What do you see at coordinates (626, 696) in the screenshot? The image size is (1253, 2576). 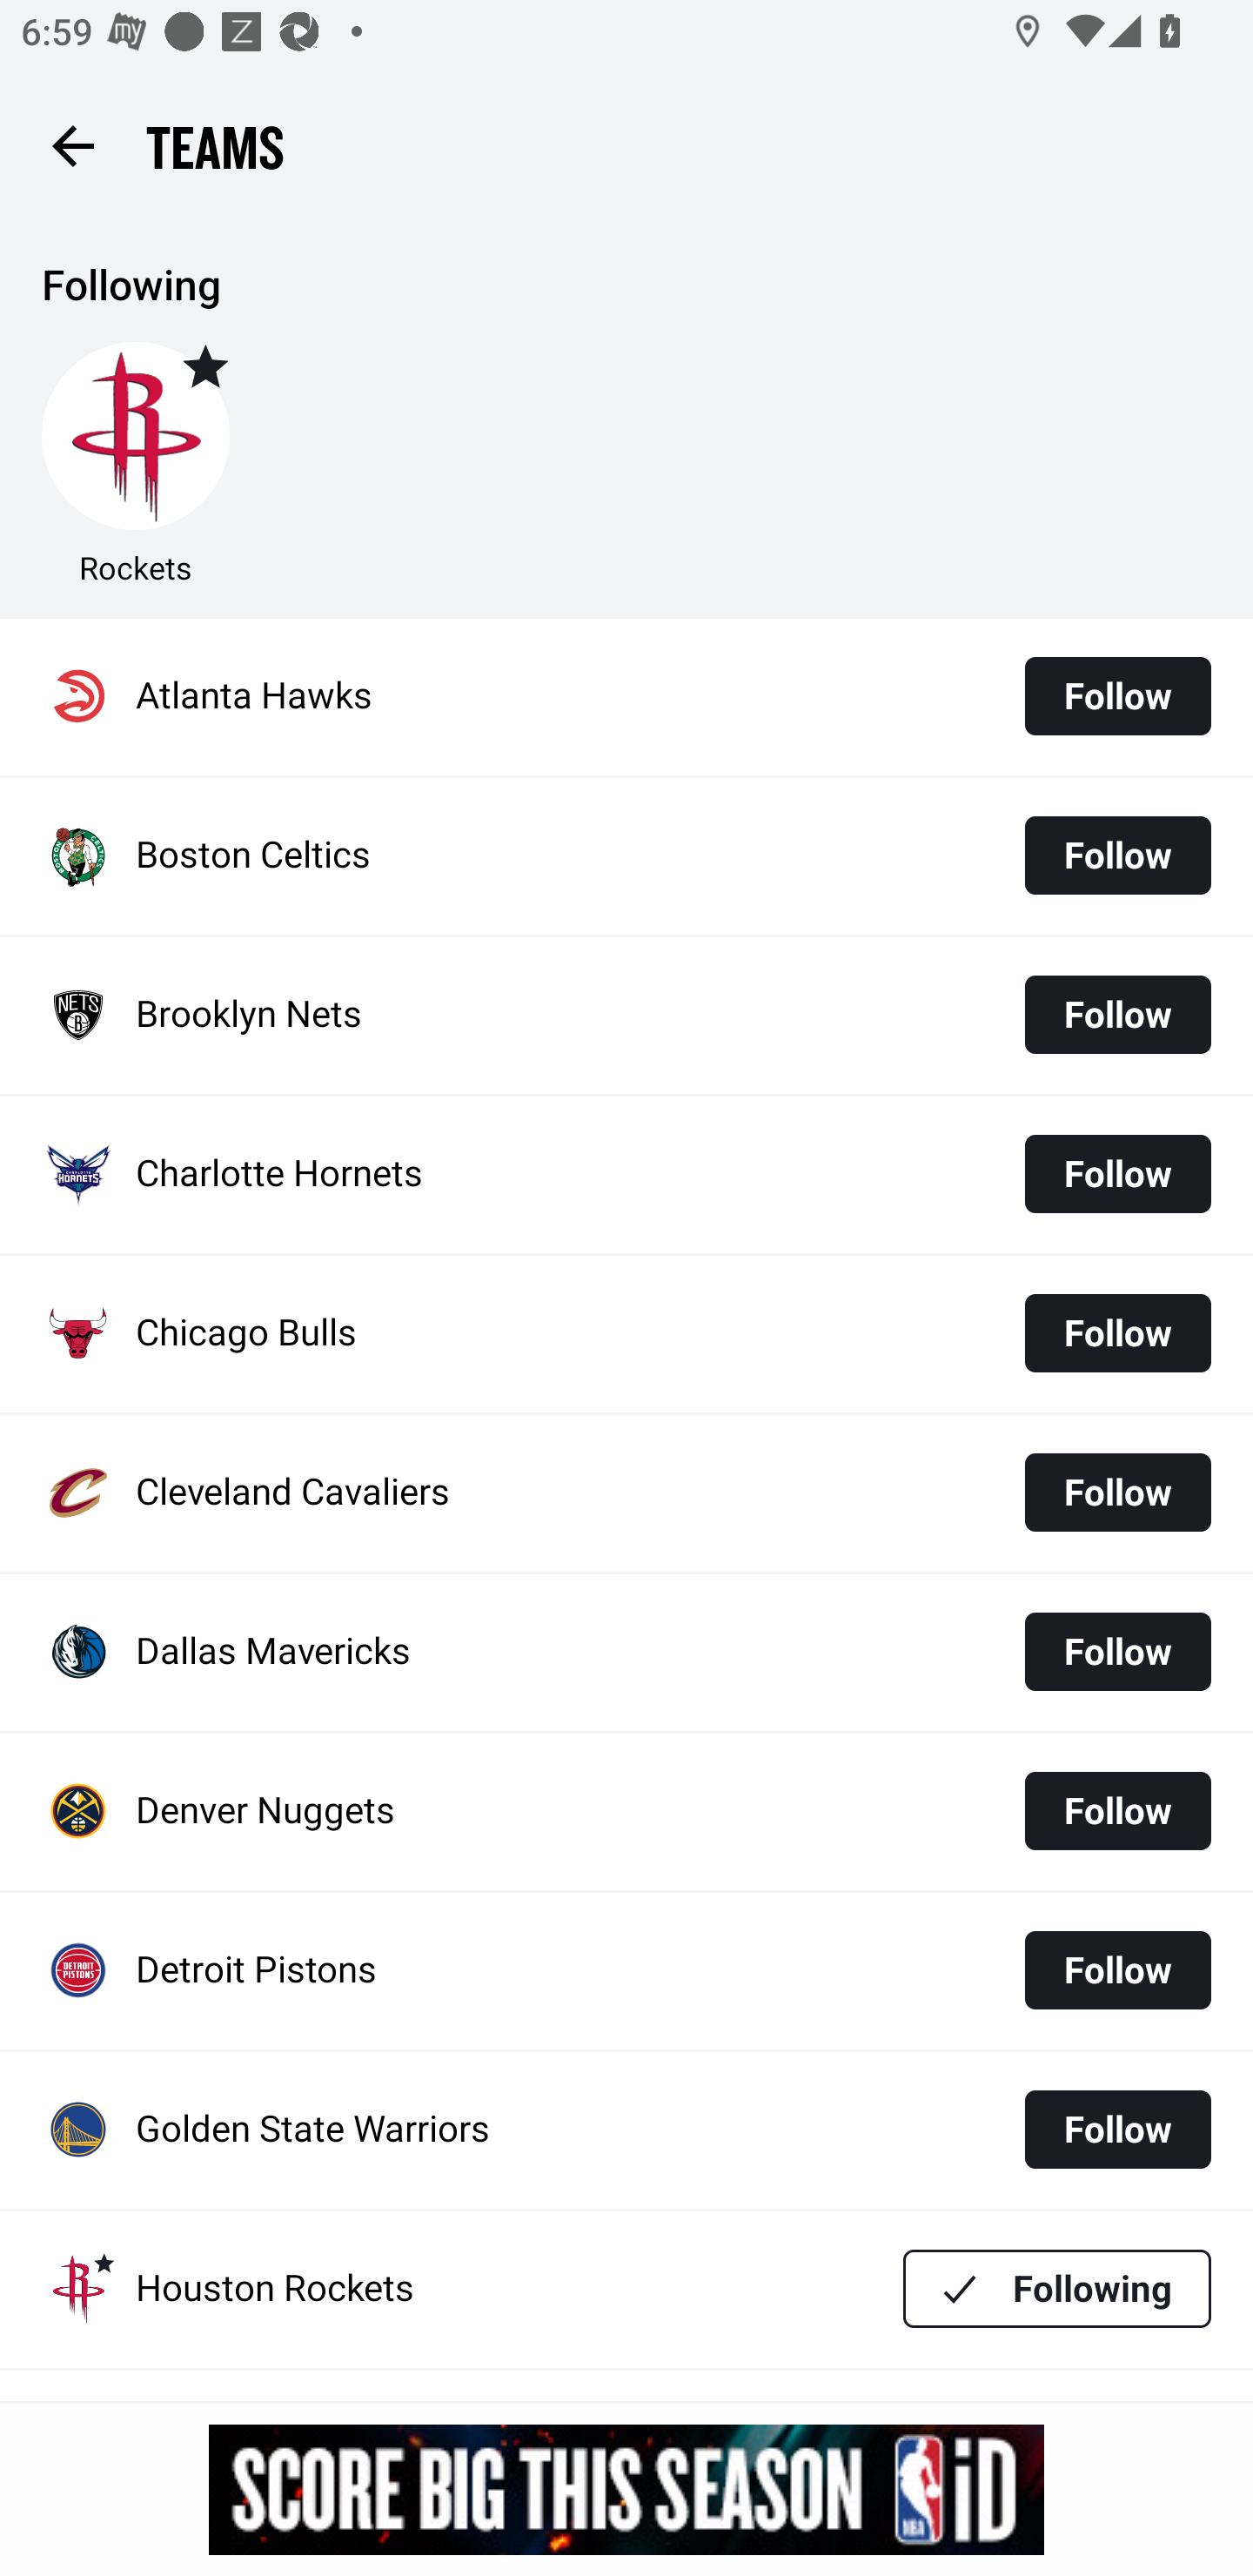 I see `Atlanta Hawks Follow` at bounding box center [626, 696].